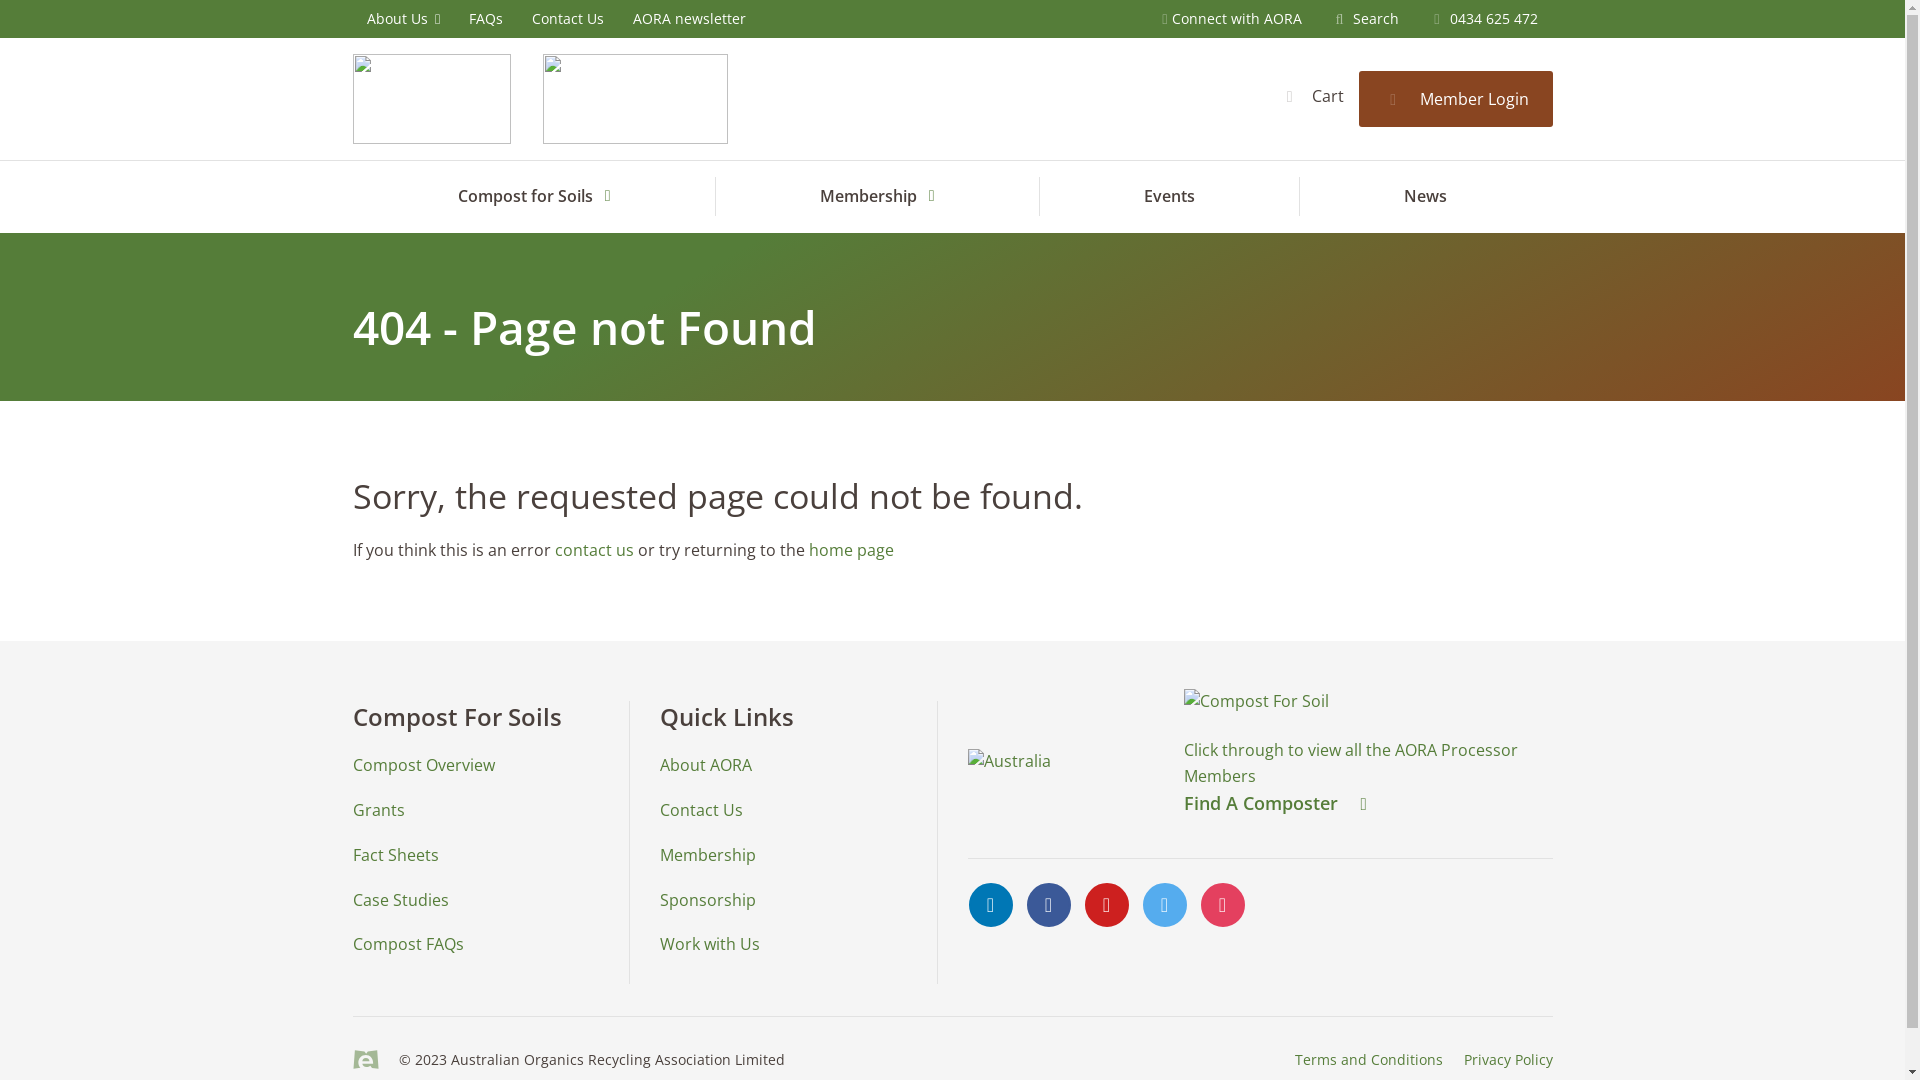 The image size is (1920, 1080). What do you see at coordinates (1456, 99) in the screenshot?
I see `Member Login` at bounding box center [1456, 99].